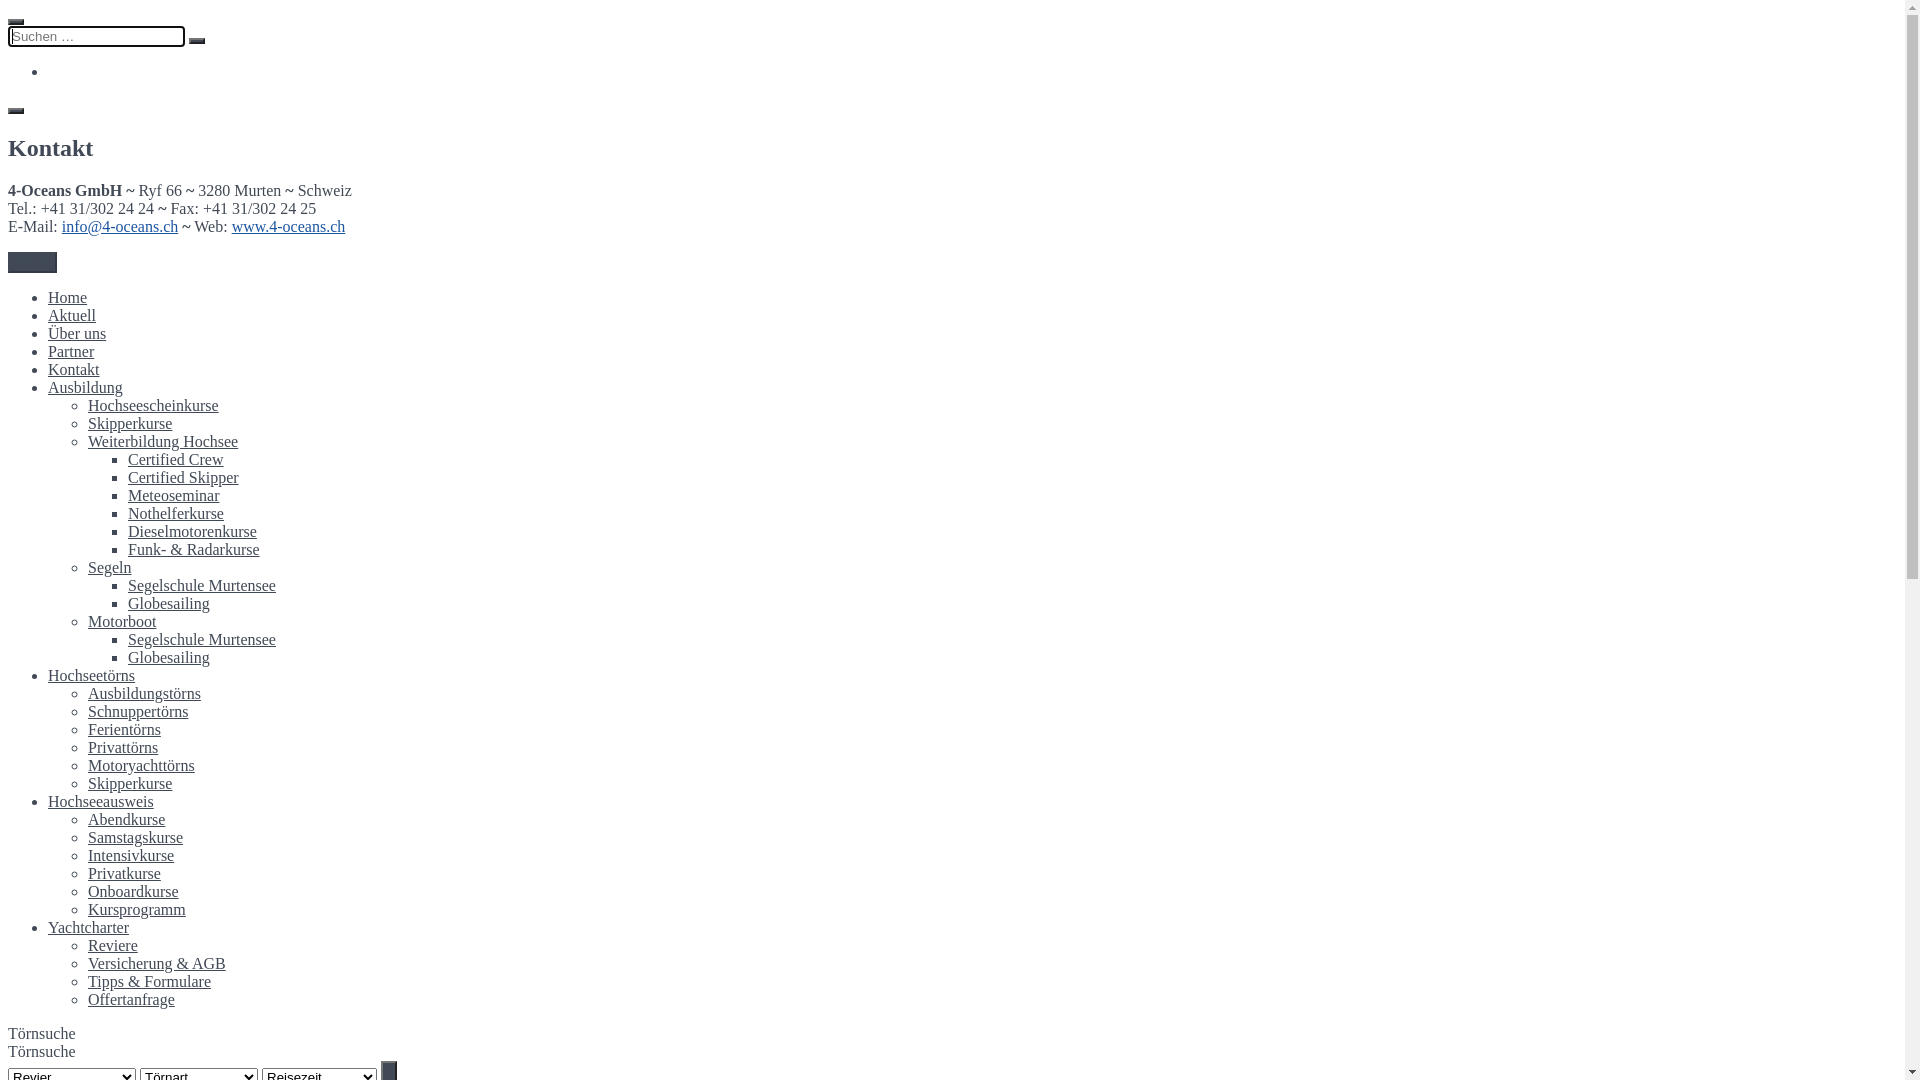  Describe the element at coordinates (202, 586) in the screenshot. I see `Segelschule Murtensee` at that location.